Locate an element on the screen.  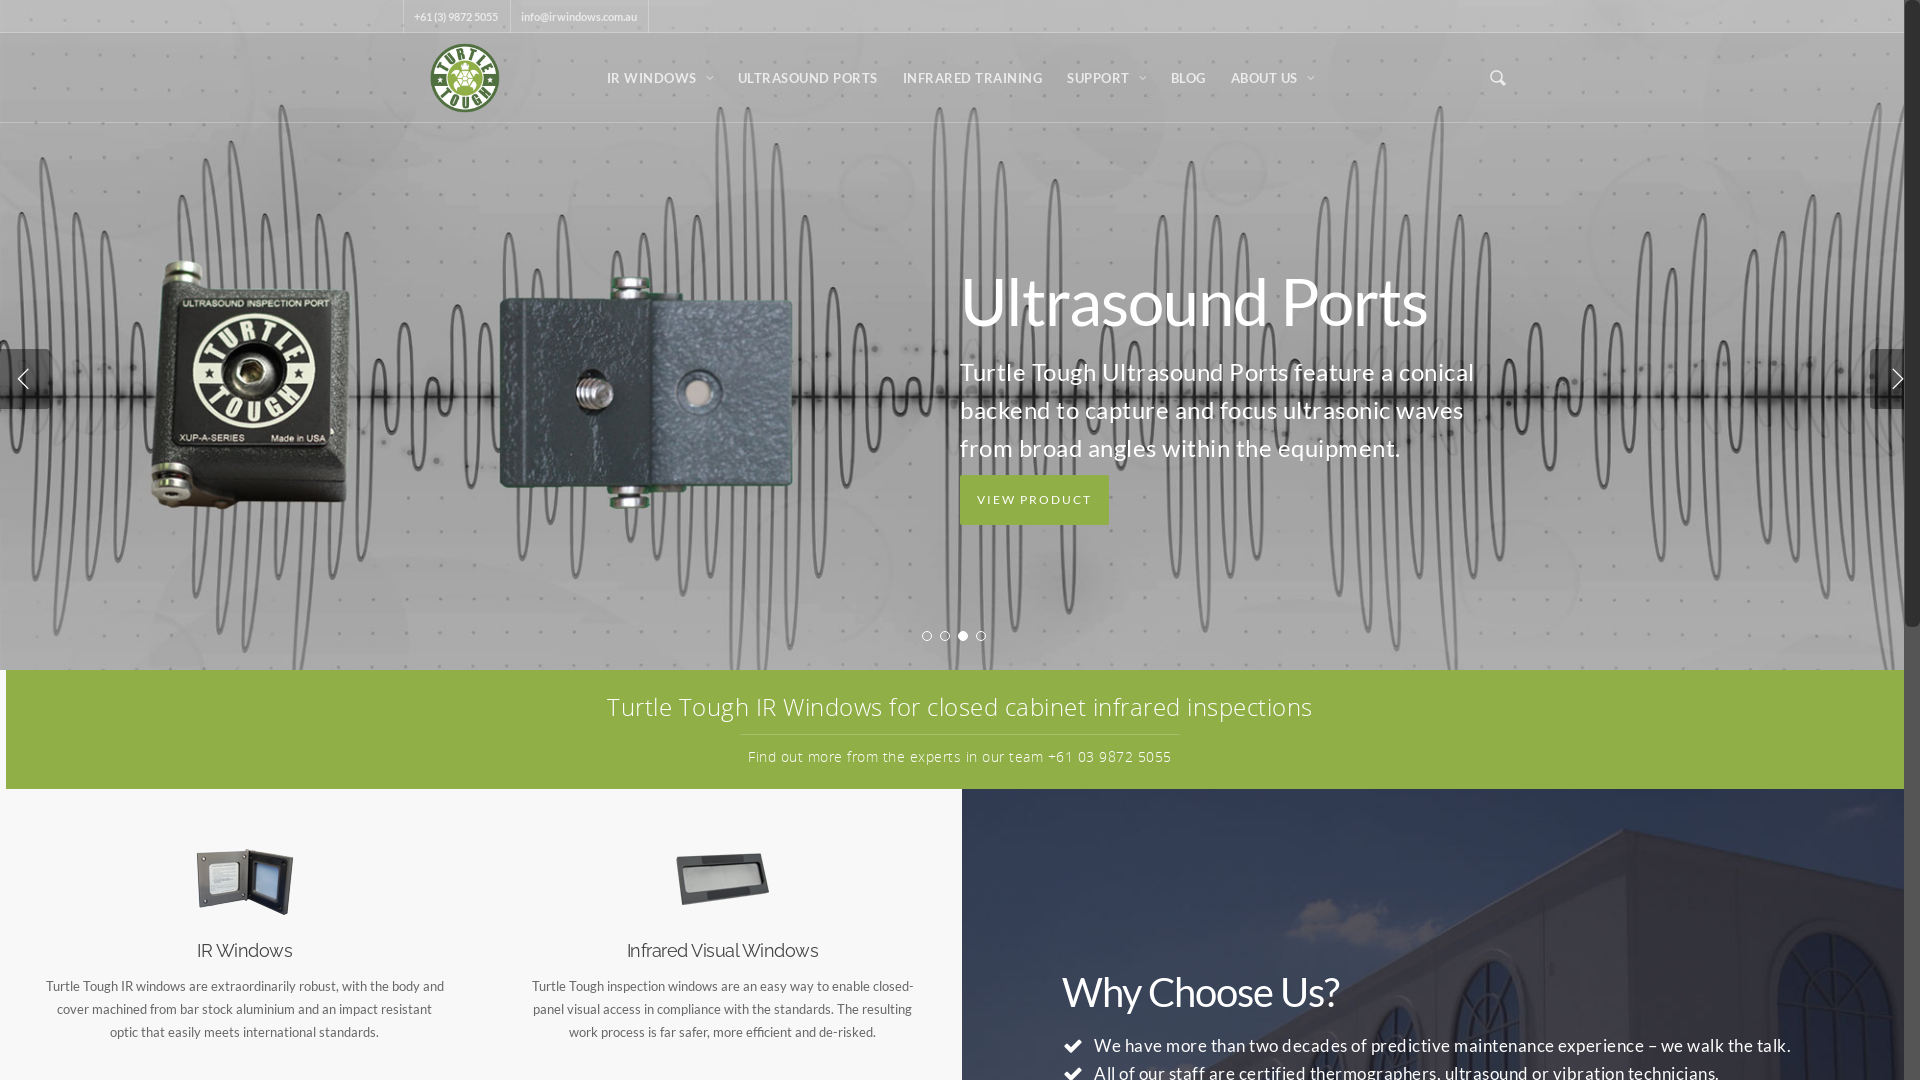
IR Windows is located at coordinates (244, 950).